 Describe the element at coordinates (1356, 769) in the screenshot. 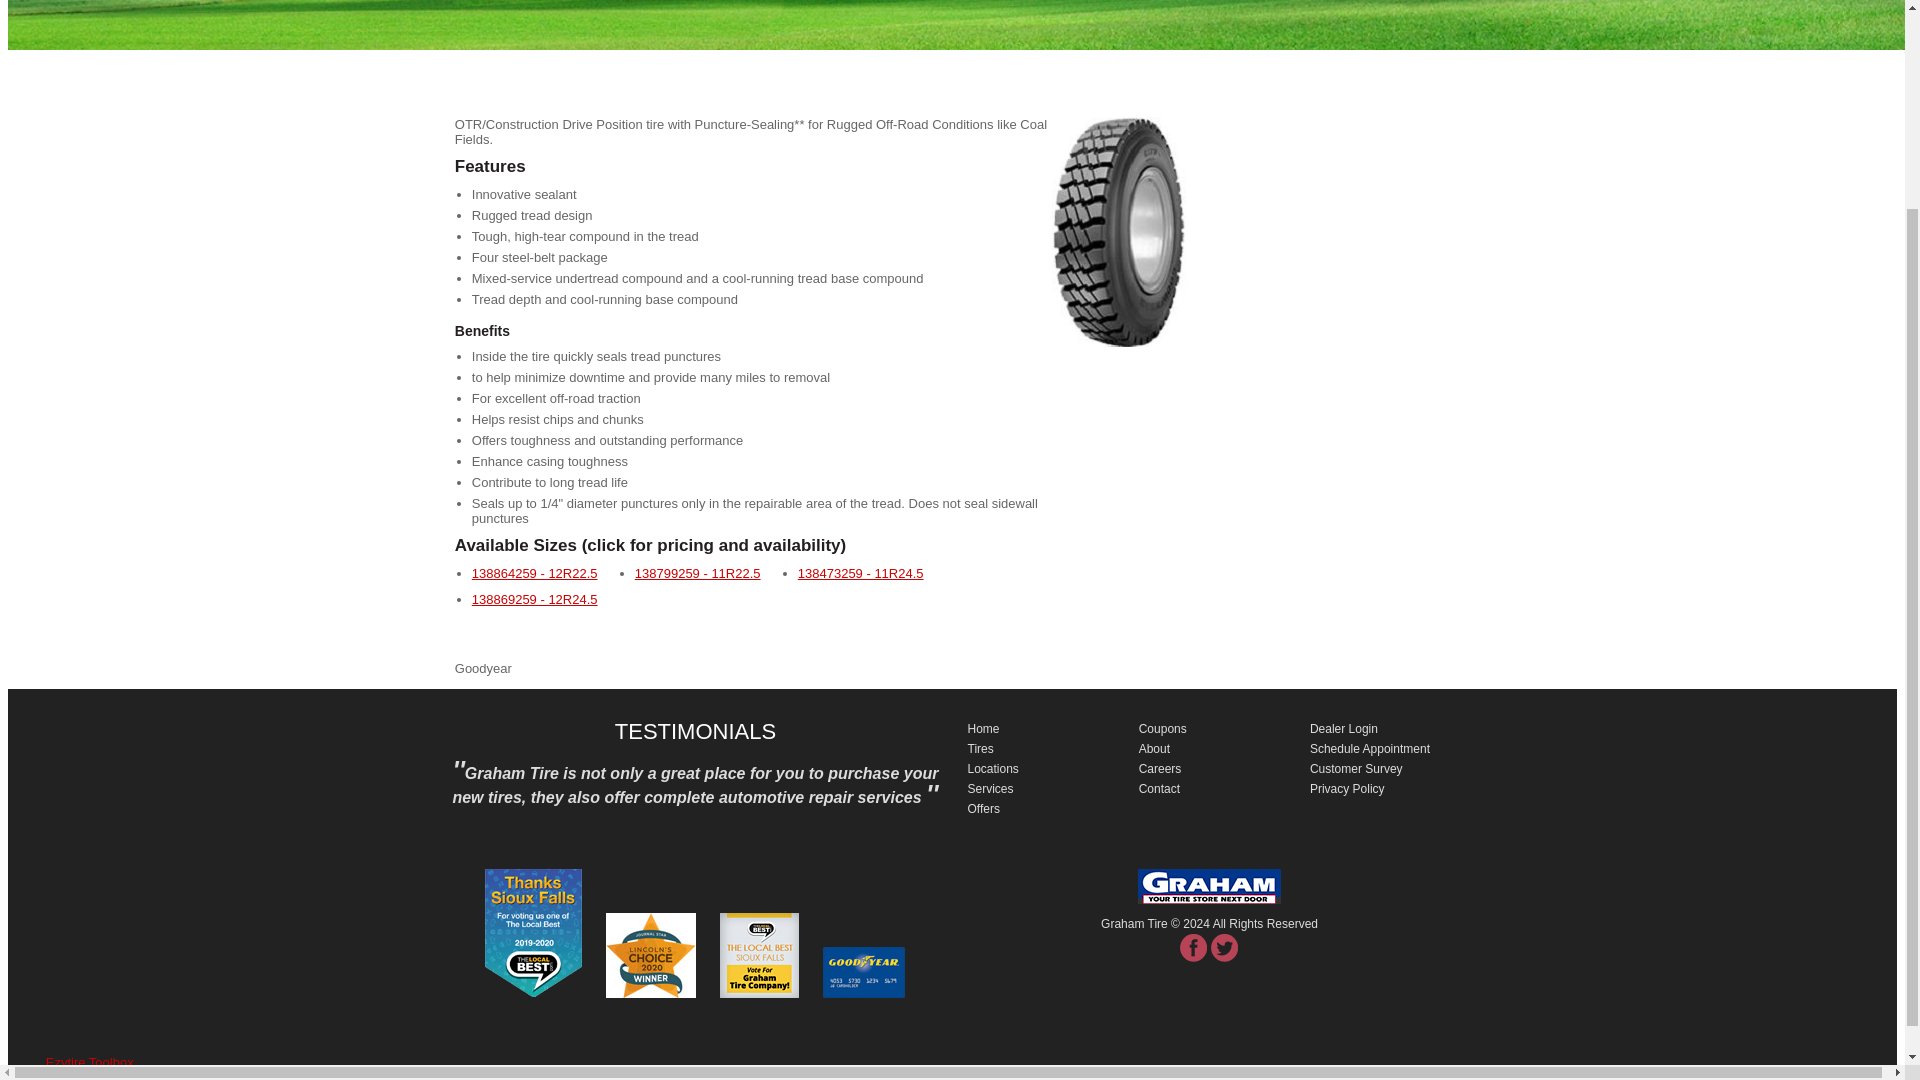

I see `Customer Survey` at that location.